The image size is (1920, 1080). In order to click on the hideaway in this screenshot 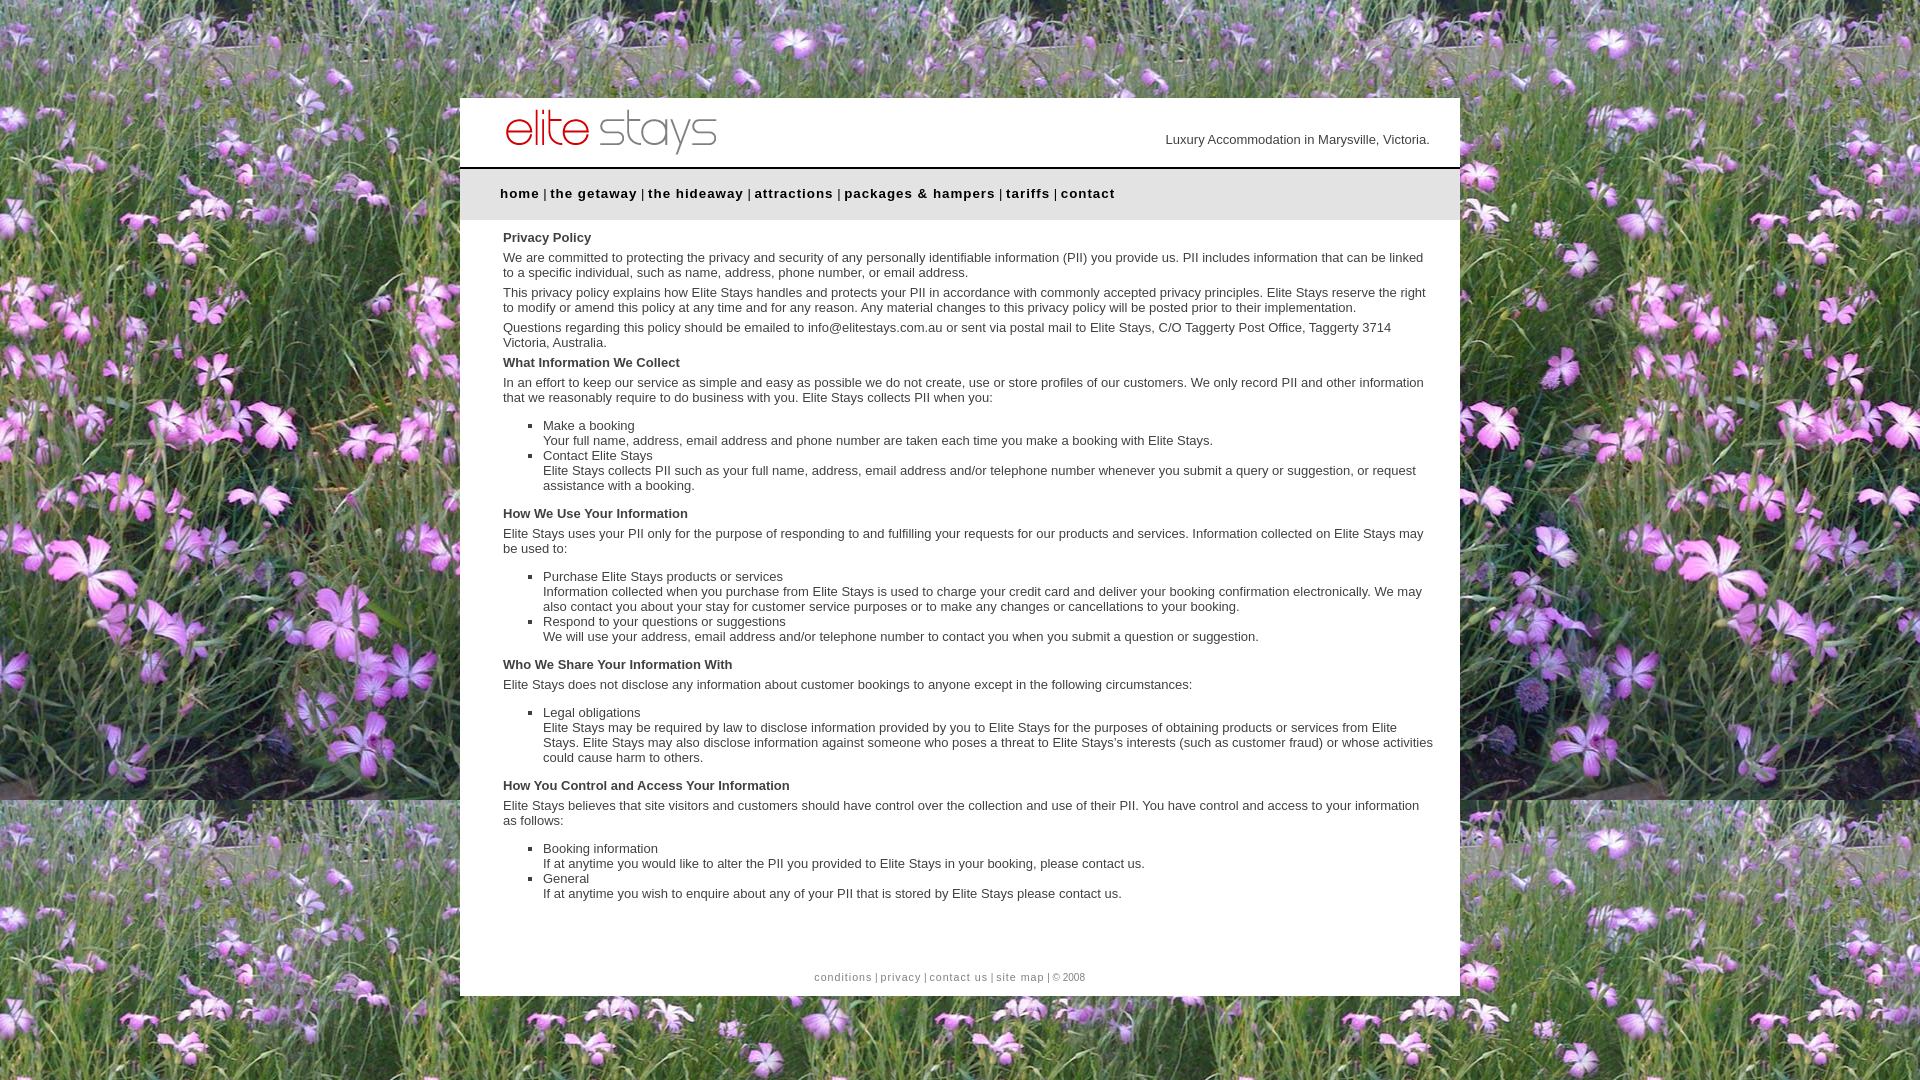, I will do `click(696, 194)`.